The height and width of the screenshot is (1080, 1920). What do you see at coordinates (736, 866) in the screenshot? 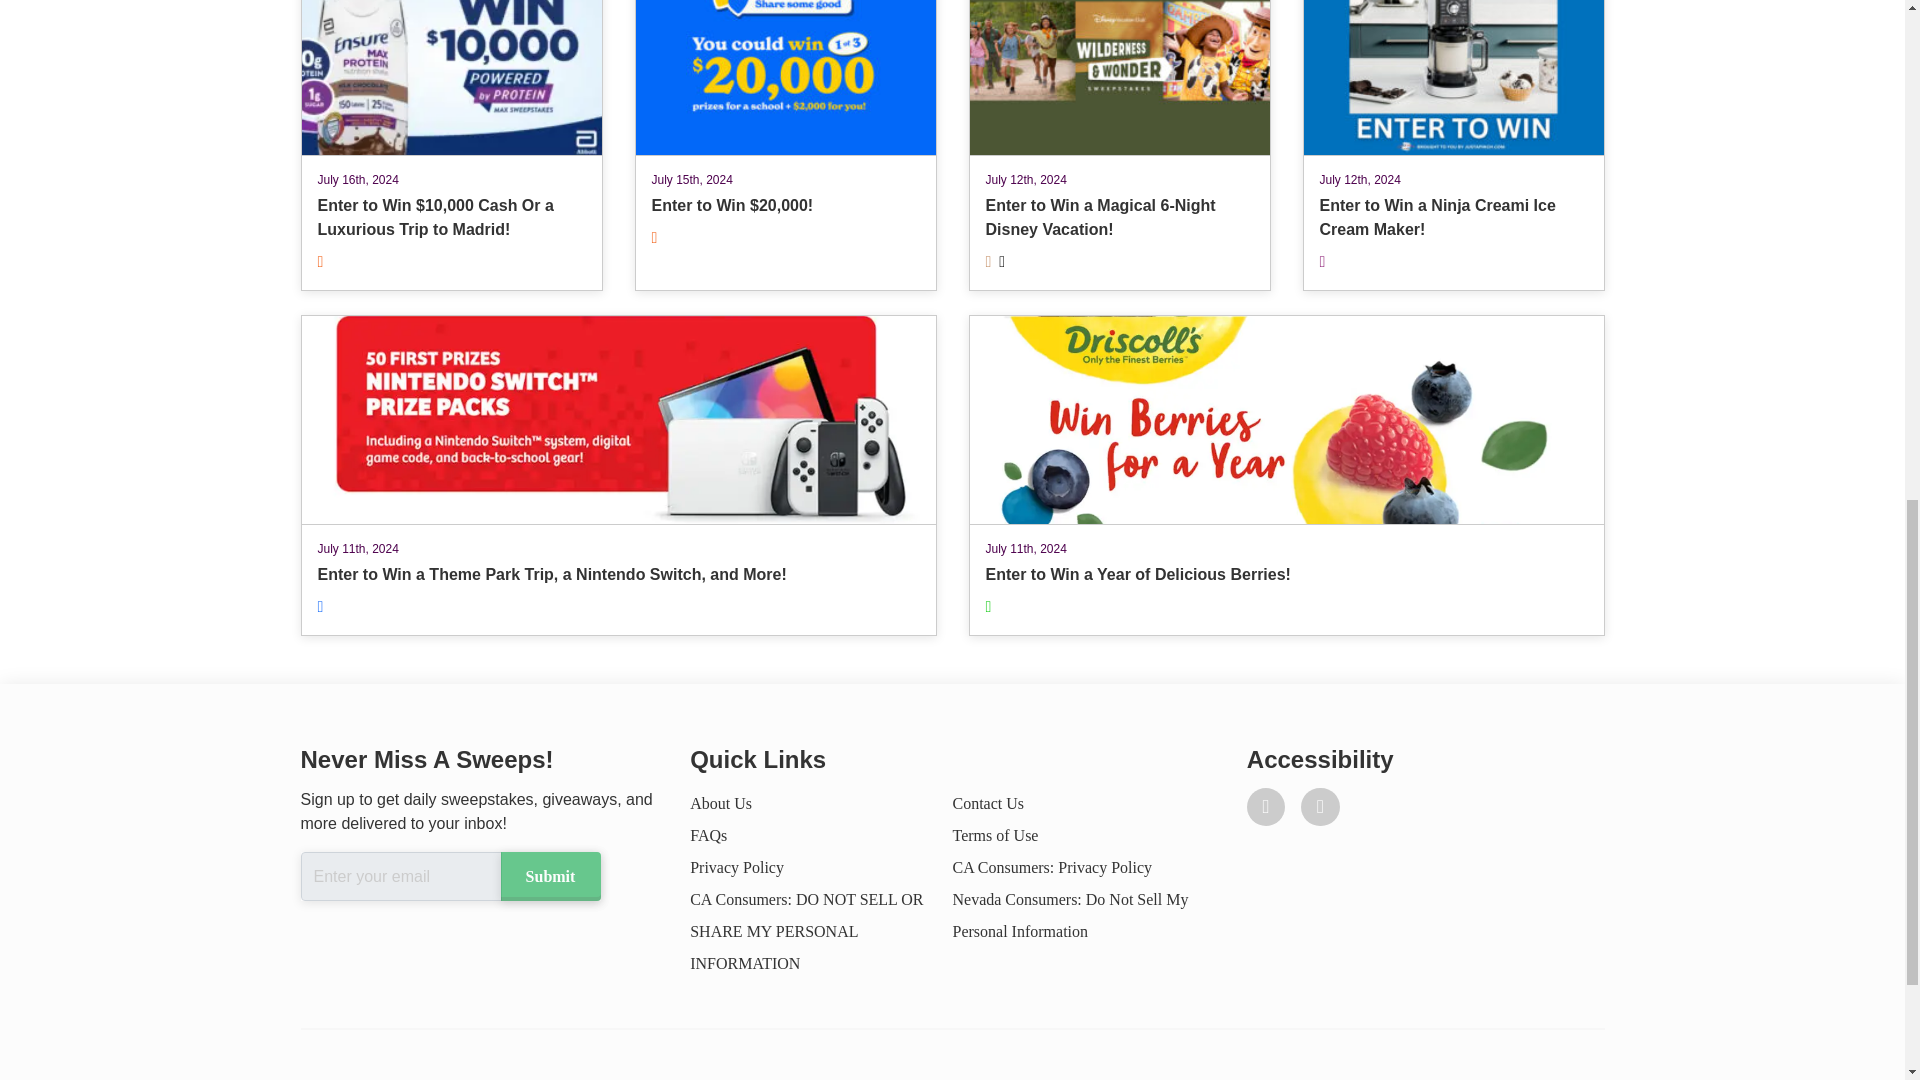
I see `About Us` at bounding box center [736, 866].